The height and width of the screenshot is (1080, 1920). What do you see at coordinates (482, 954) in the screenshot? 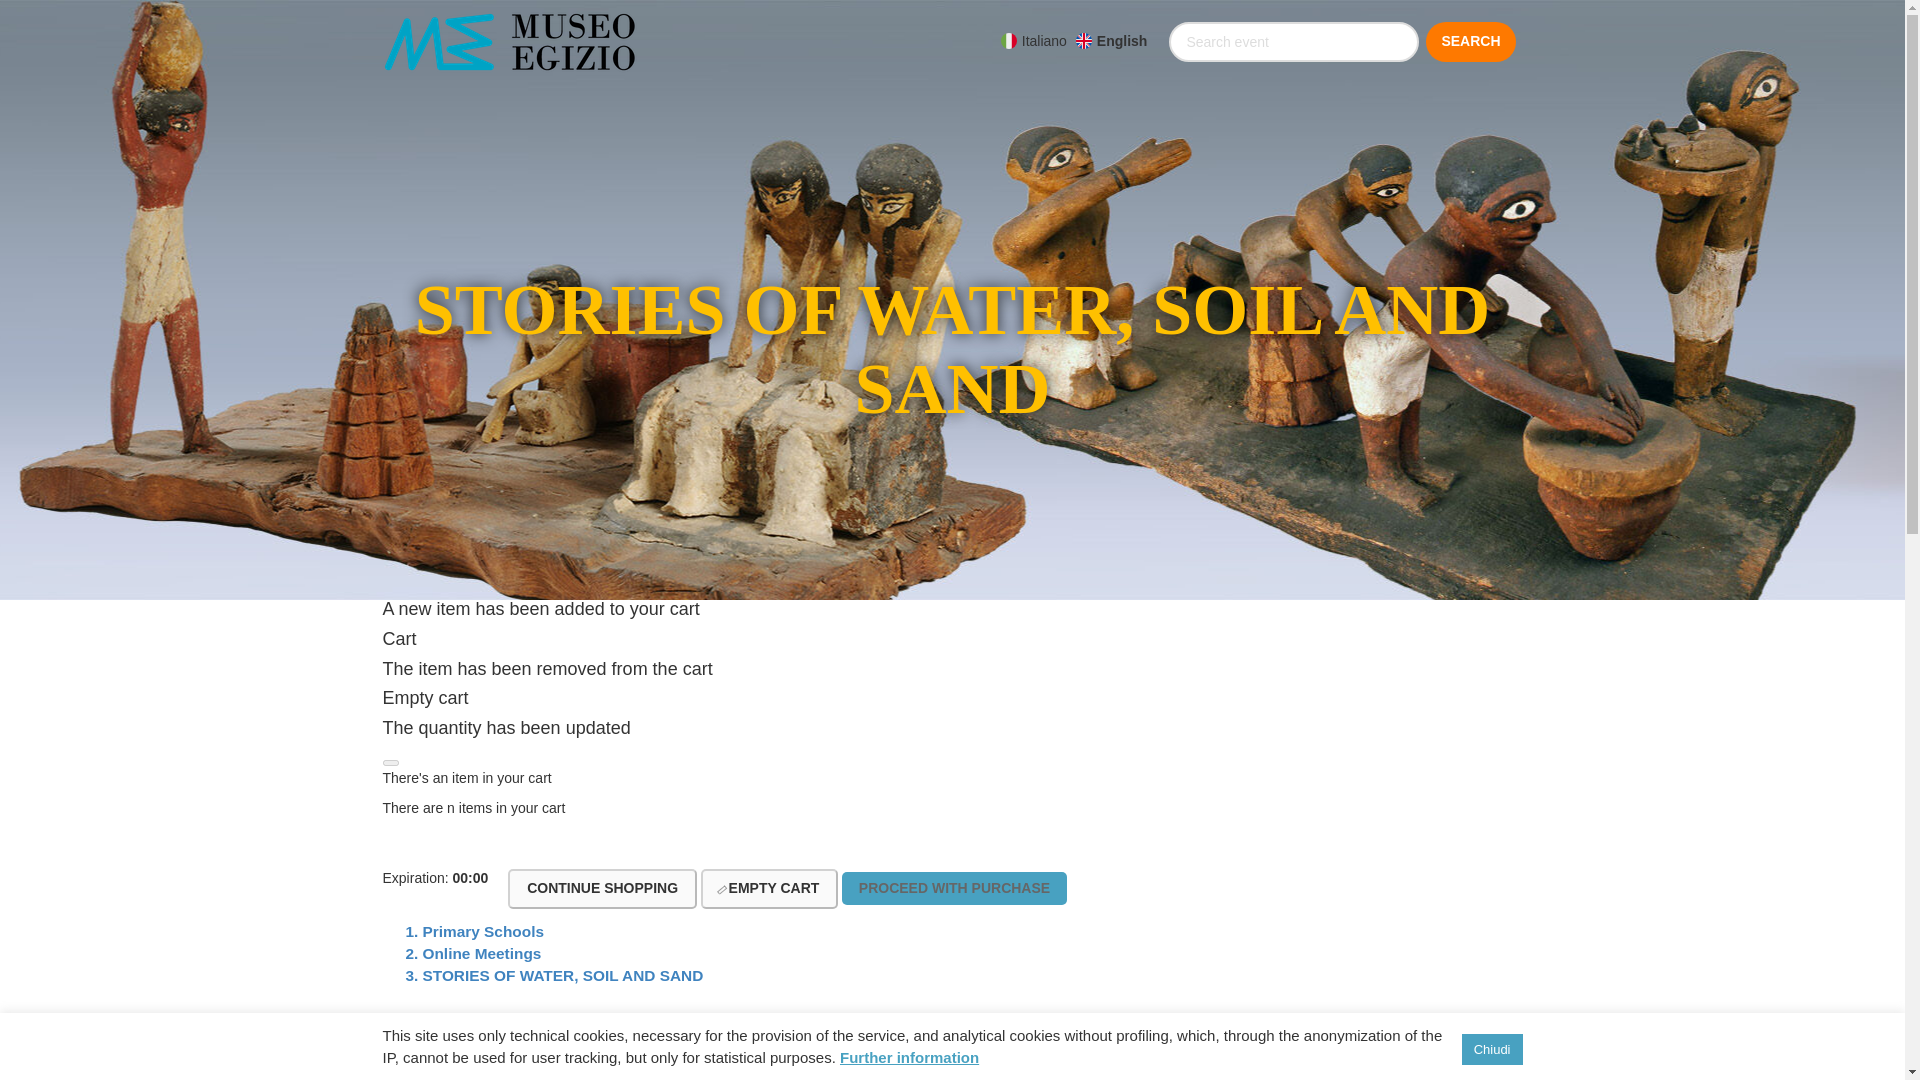
I see `Online Meetings` at bounding box center [482, 954].